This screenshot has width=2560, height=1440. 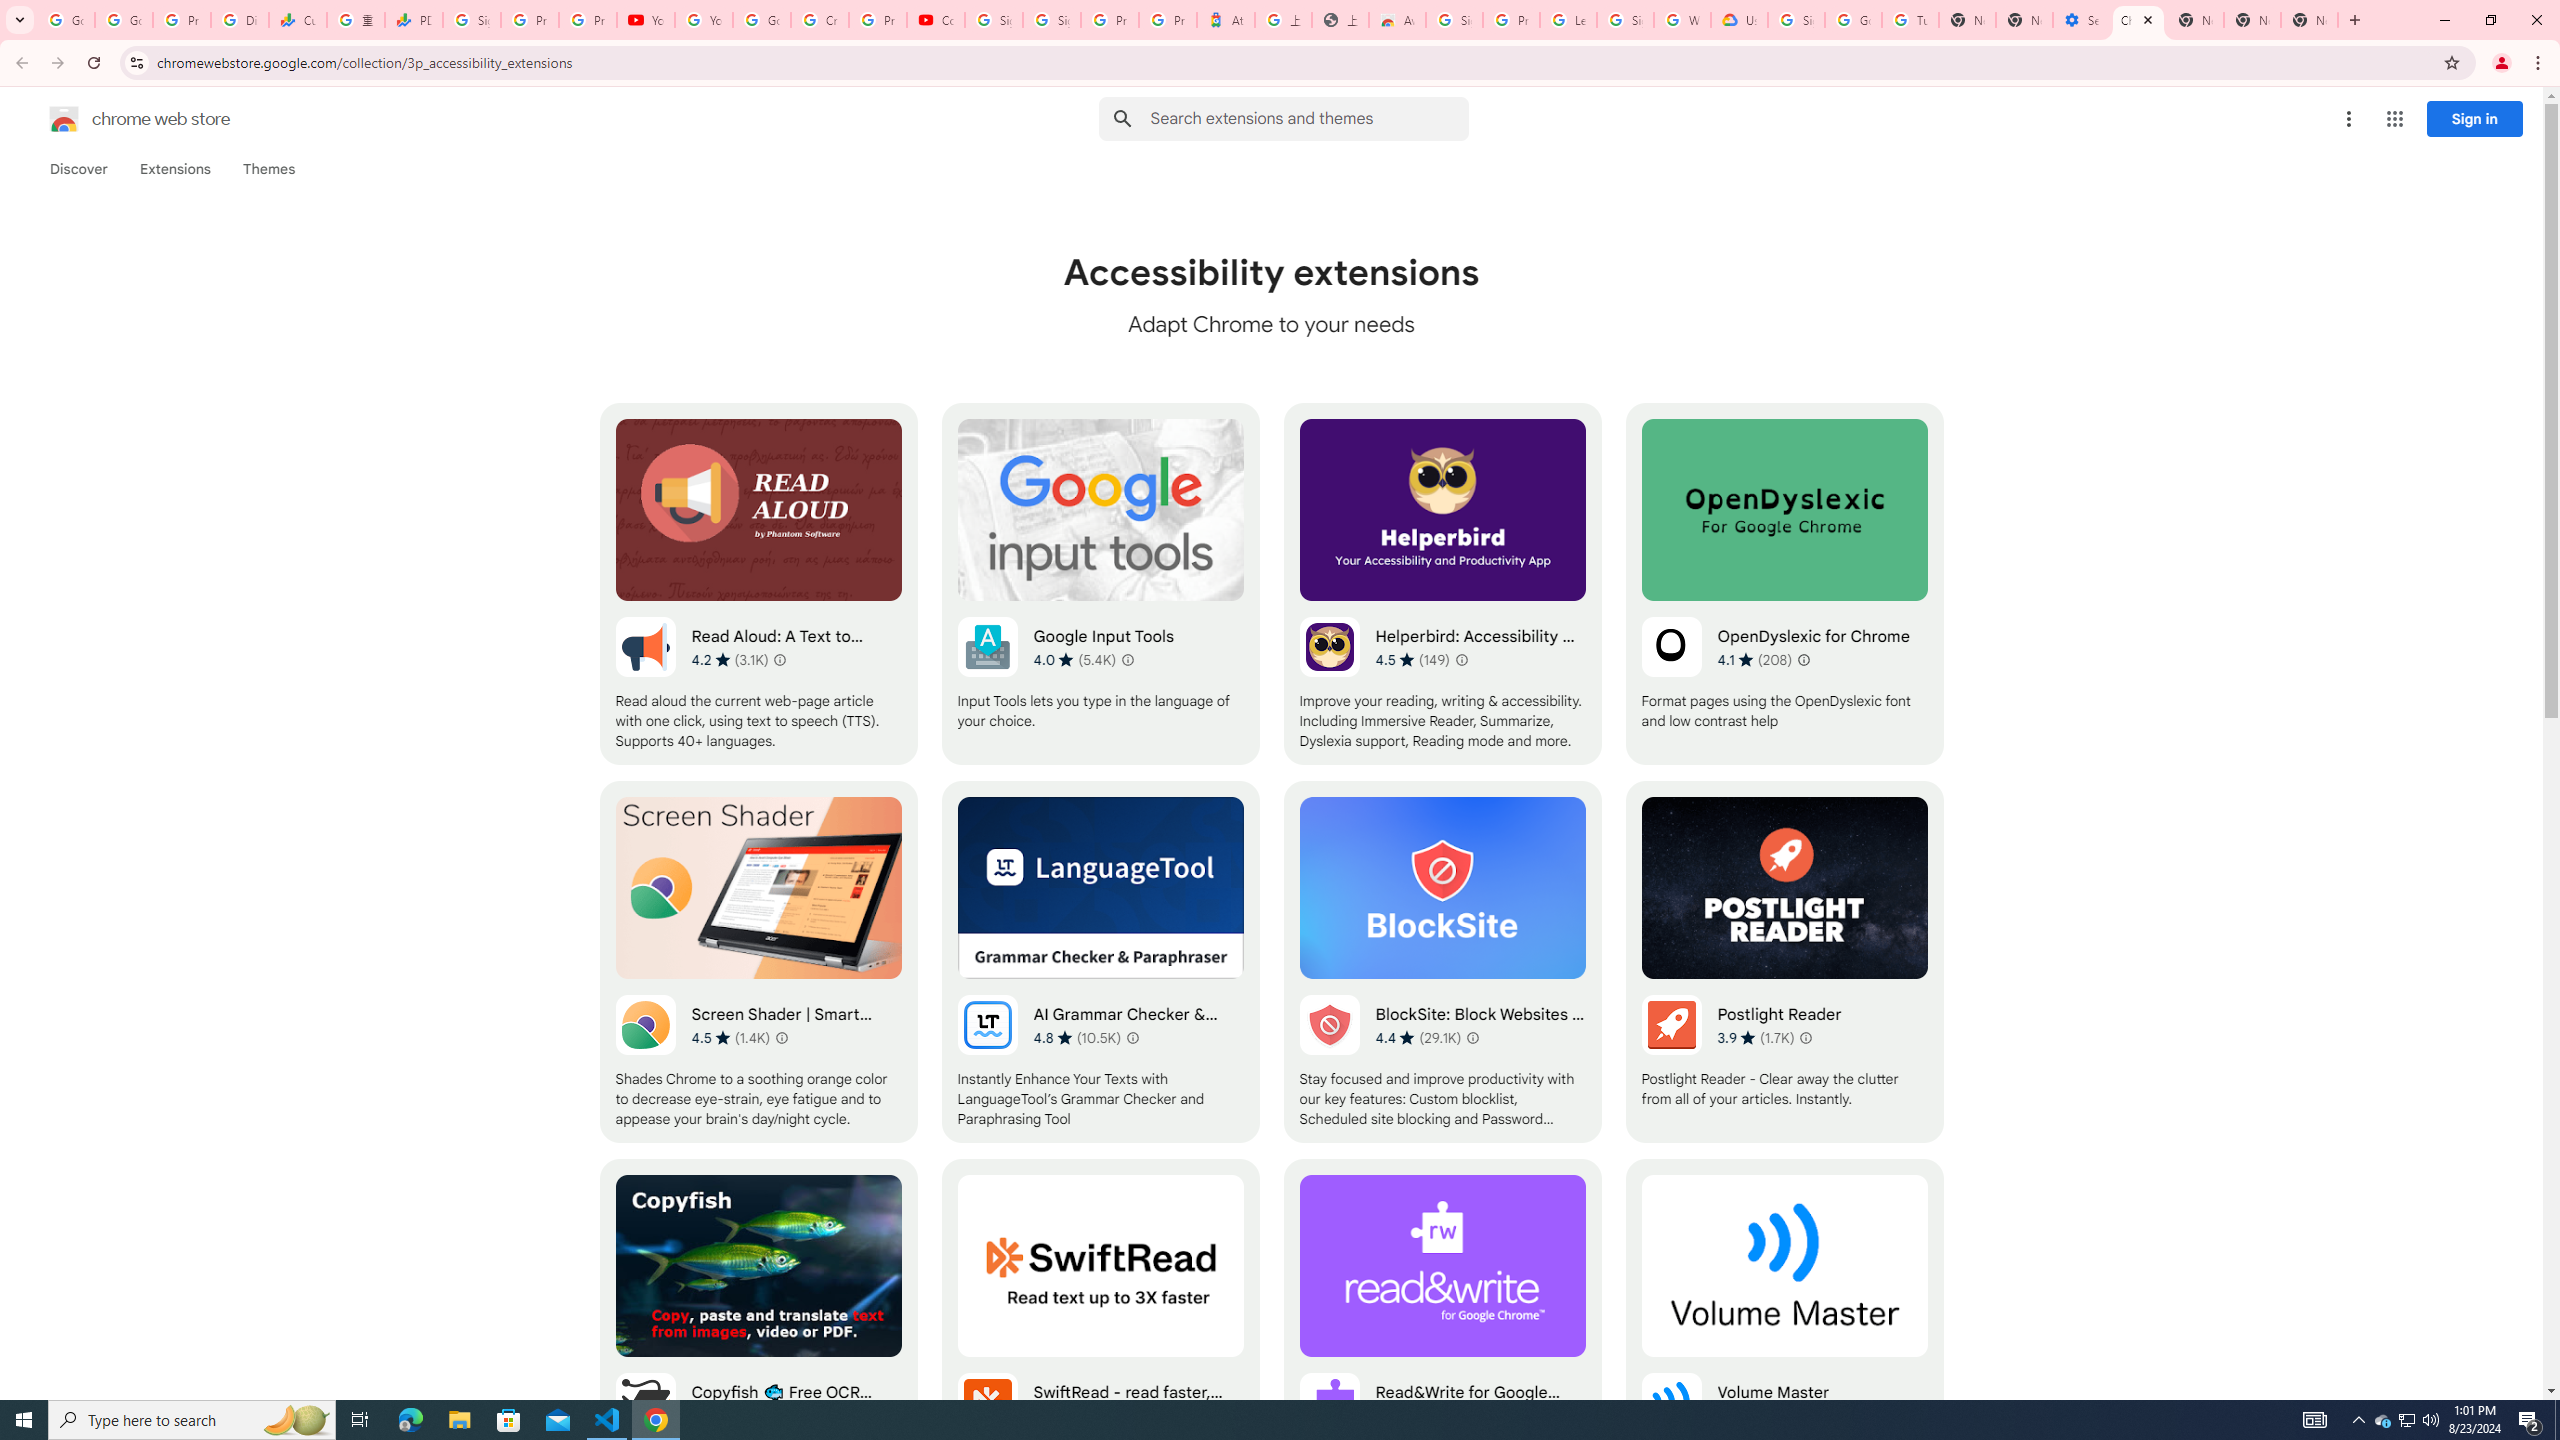 What do you see at coordinates (730, 1038) in the screenshot?
I see `Average rating 4.5 out of 5 stars. 1.4K ratings.` at bounding box center [730, 1038].